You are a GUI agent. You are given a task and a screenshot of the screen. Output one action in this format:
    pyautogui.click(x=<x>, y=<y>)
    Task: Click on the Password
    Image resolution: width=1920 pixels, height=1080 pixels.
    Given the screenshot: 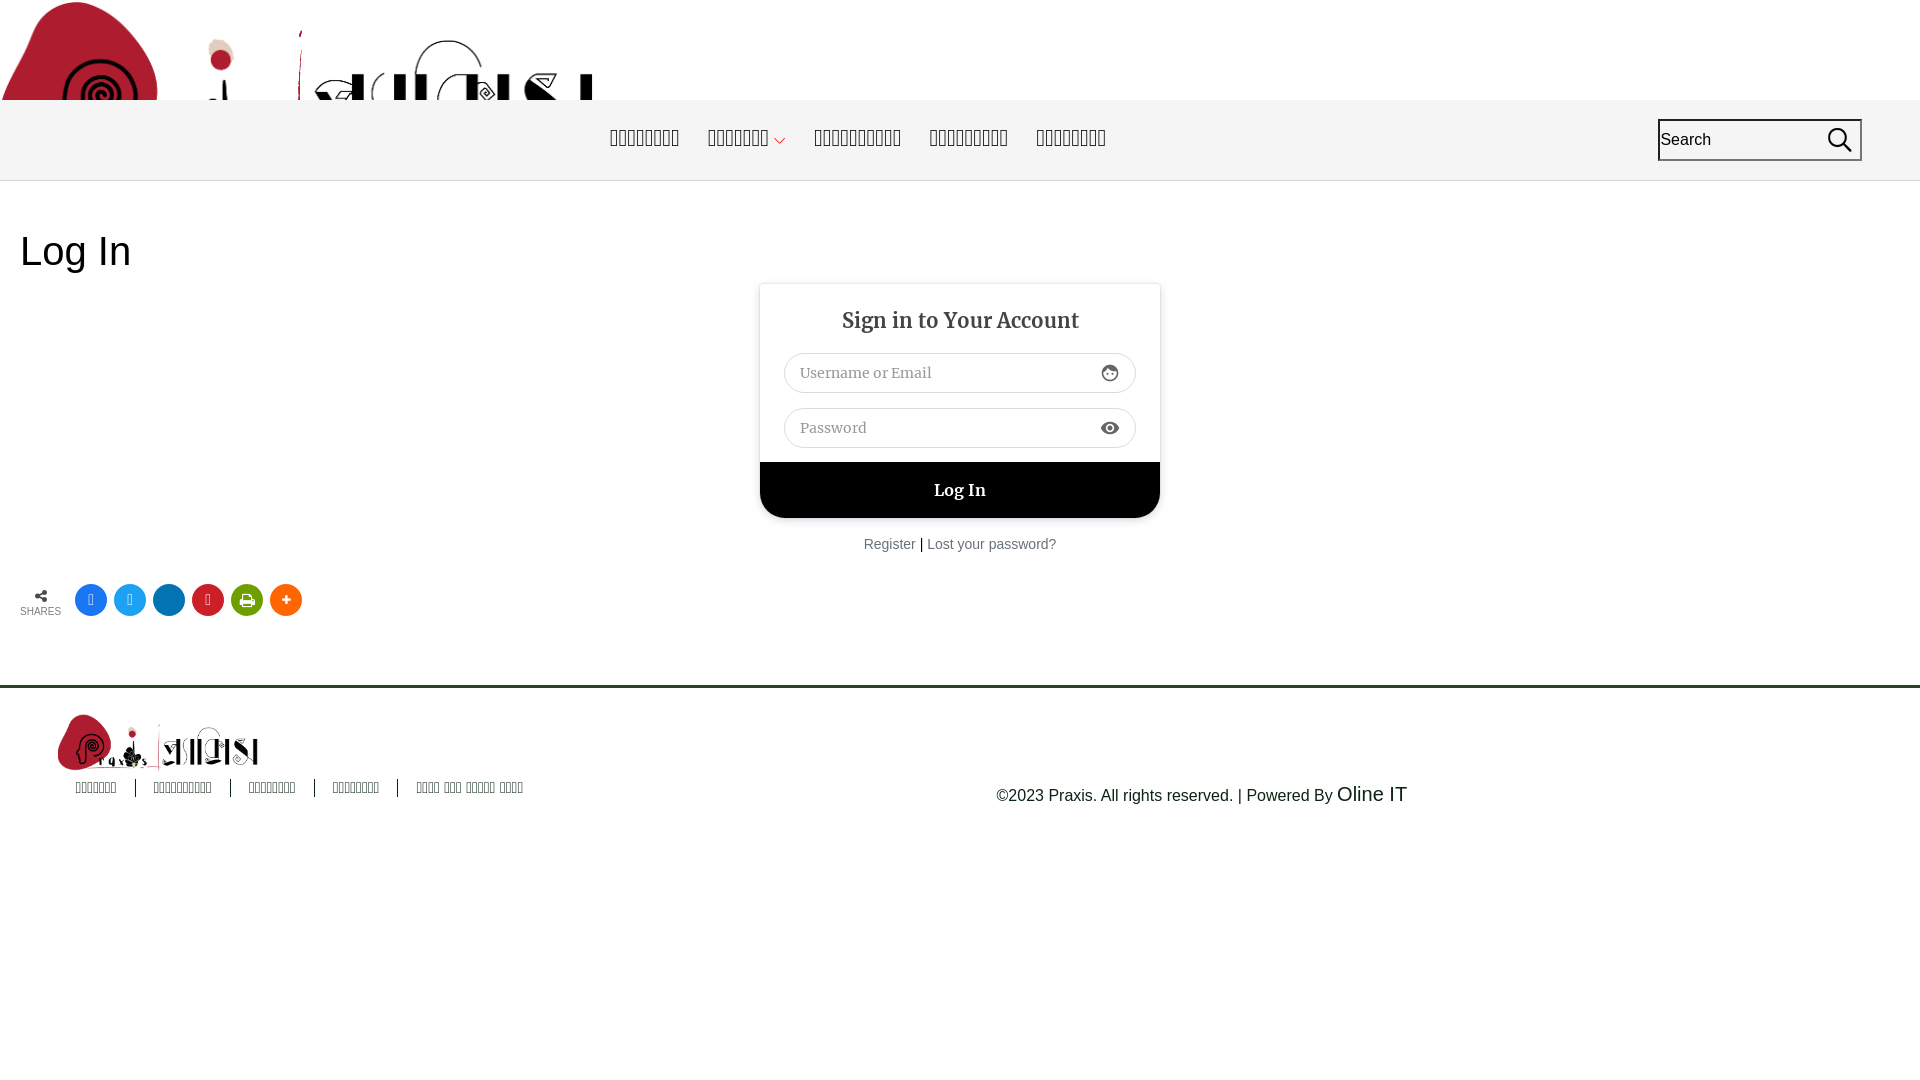 What is the action you would take?
    pyautogui.click(x=960, y=428)
    